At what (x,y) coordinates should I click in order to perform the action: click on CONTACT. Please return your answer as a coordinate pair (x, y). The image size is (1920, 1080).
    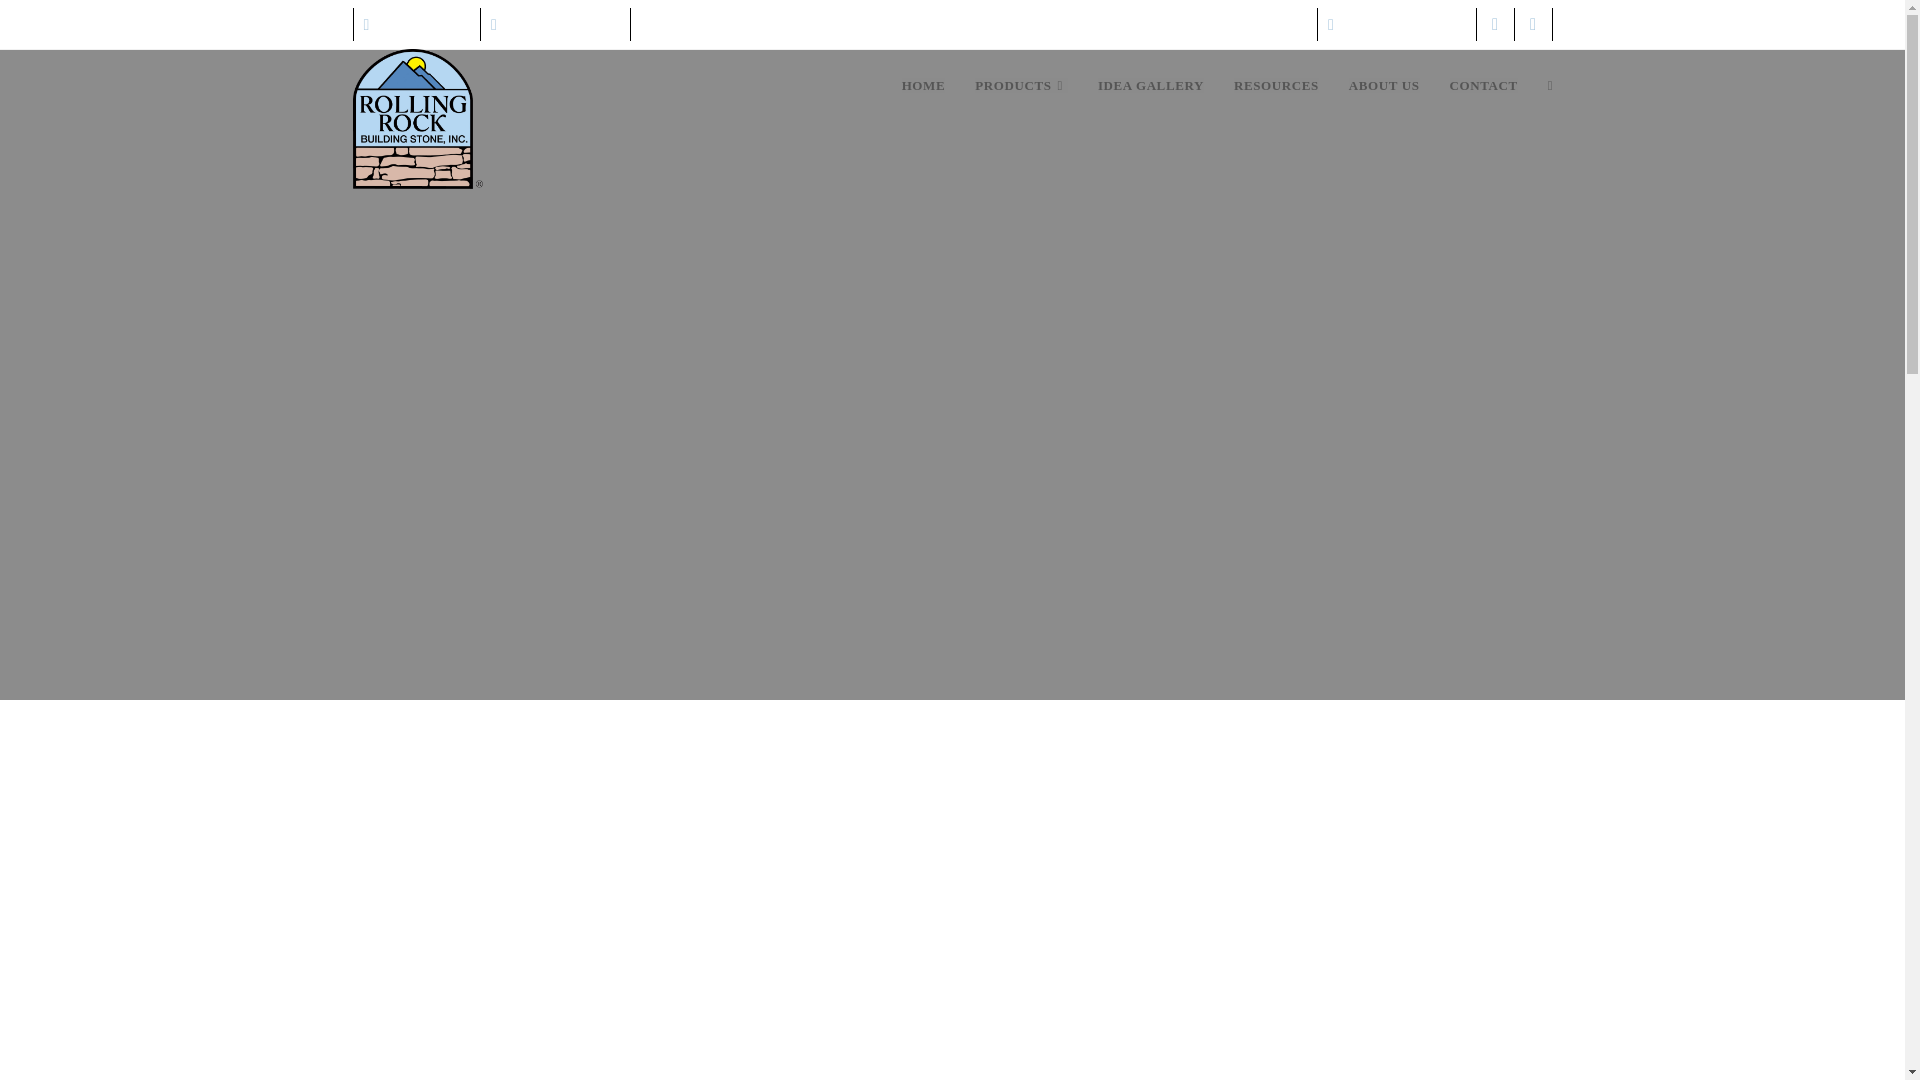
    Looking at the image, I should click on (1483, 86).